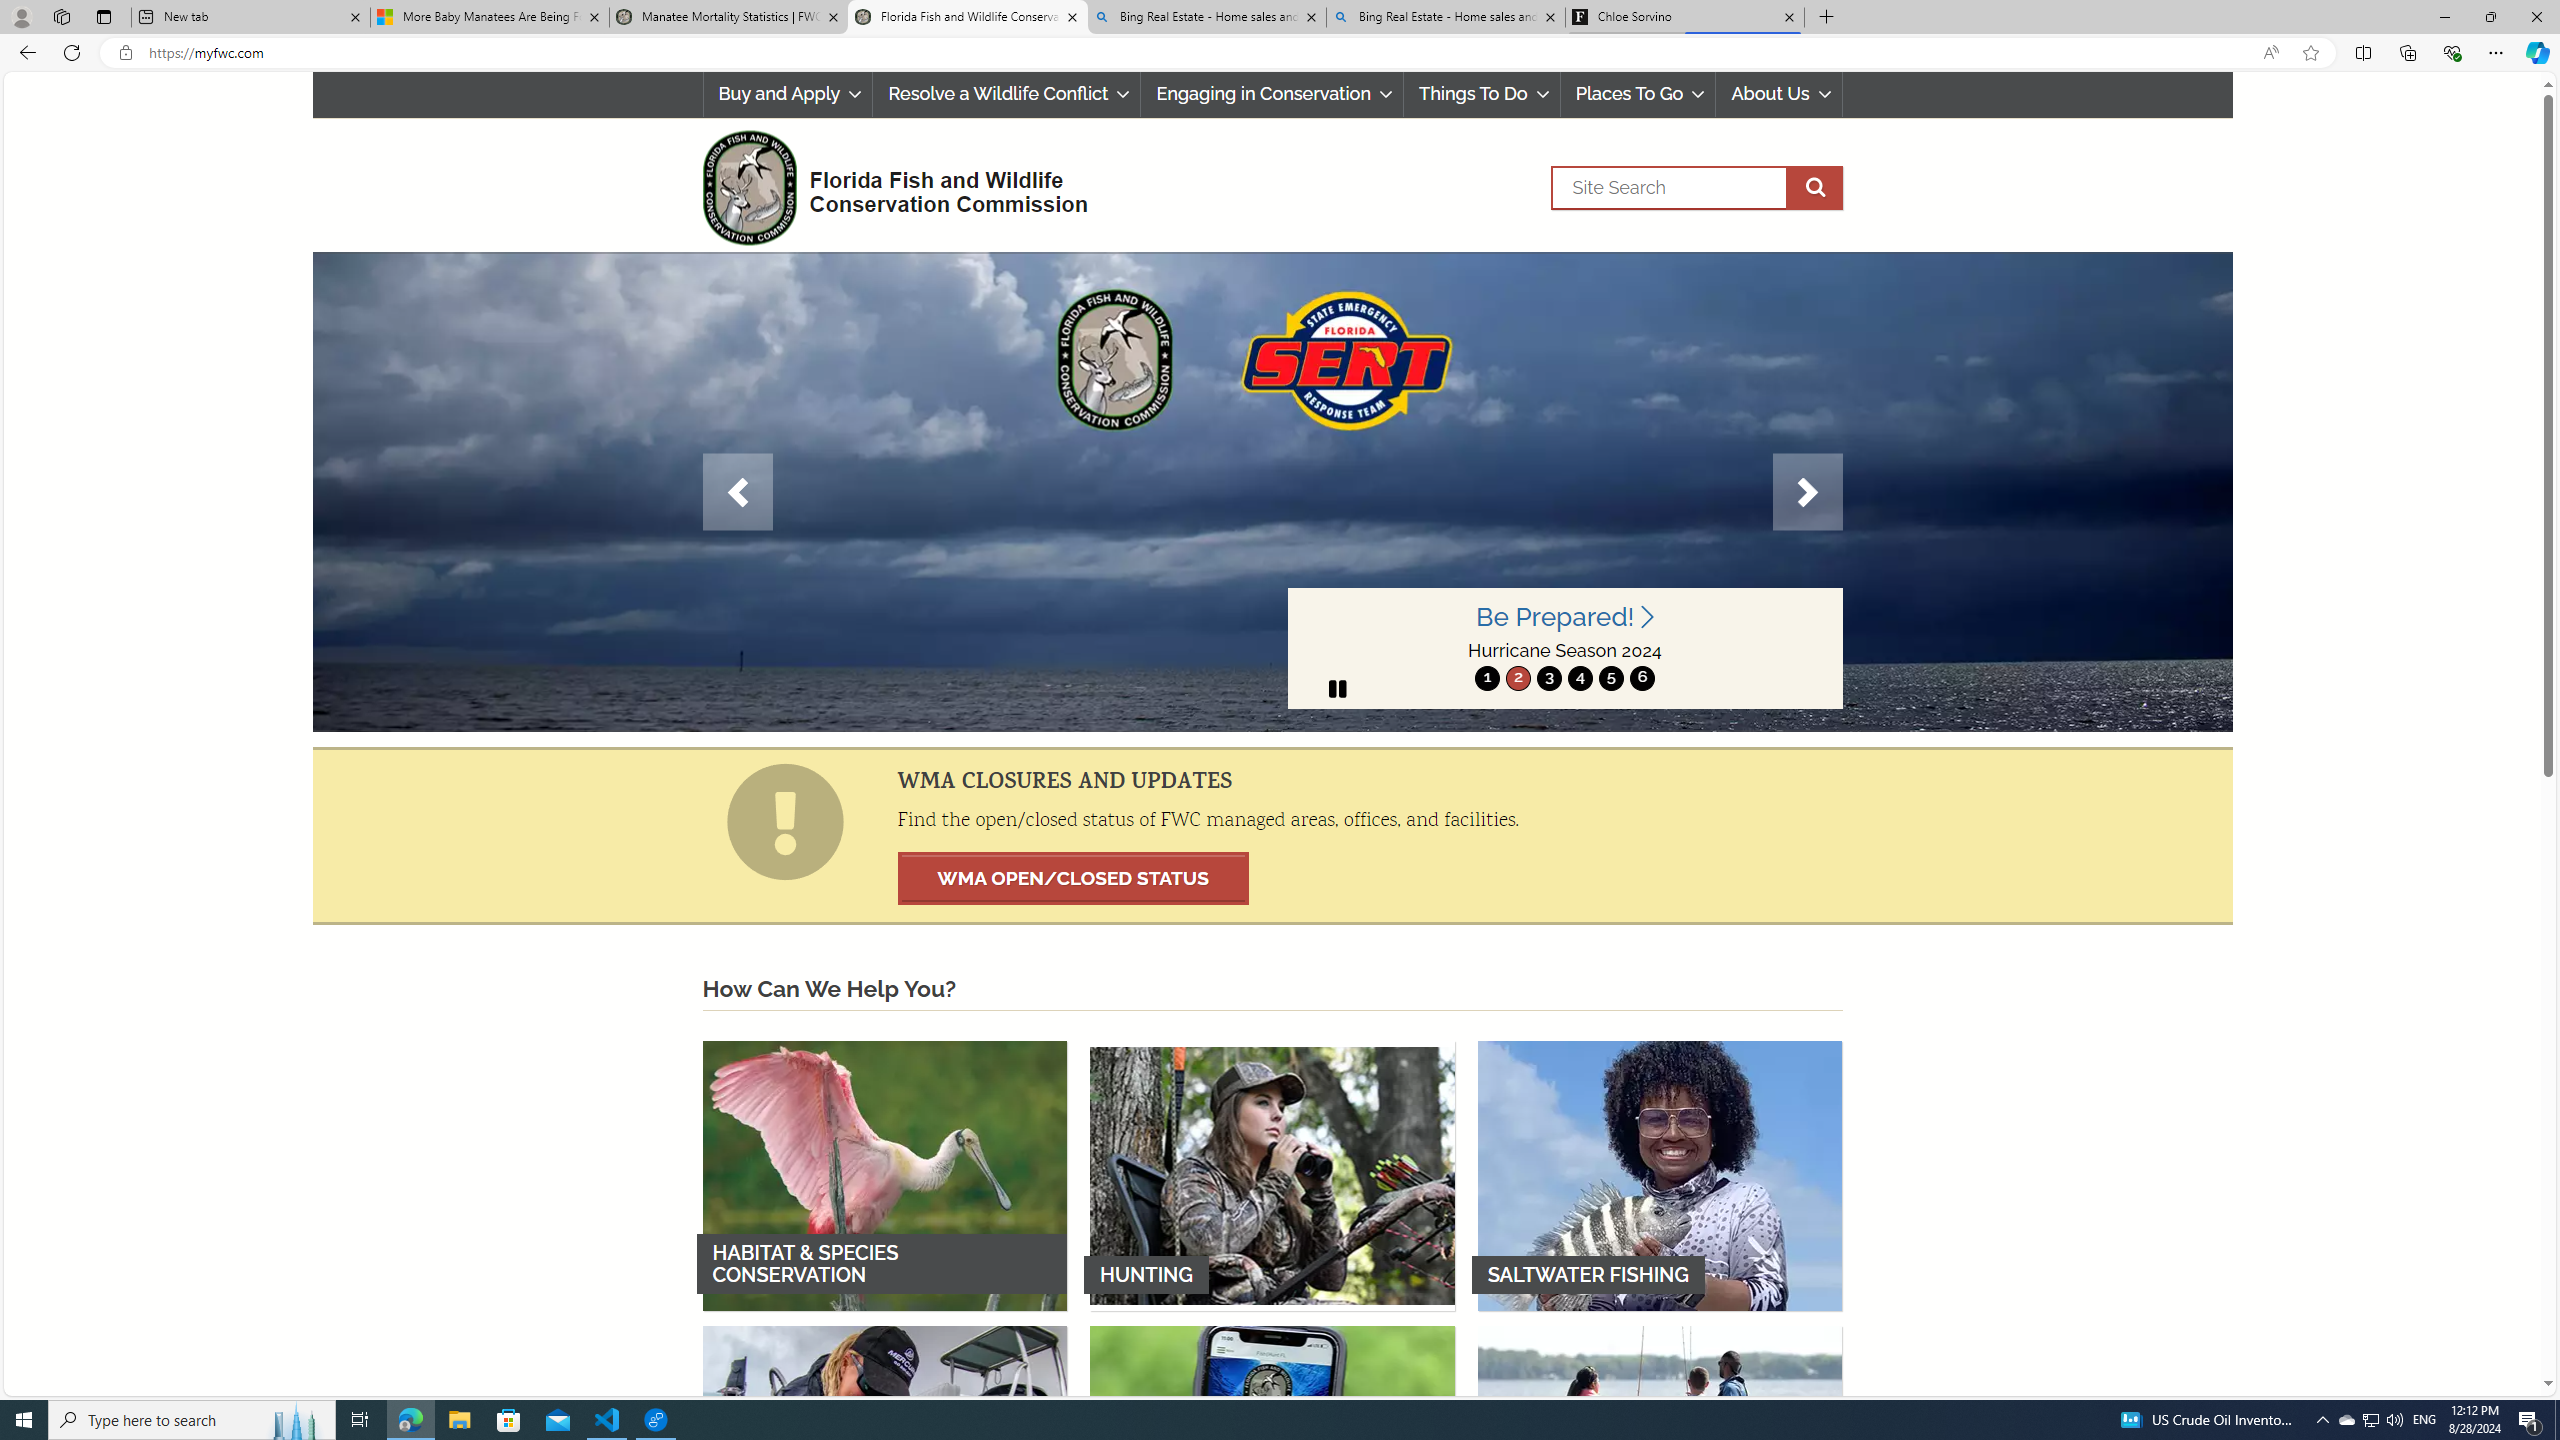 This screenshot has width=2560, height=1440. Describe the element at coordinates (1272, 1460) in the screenshot. I see `LICENSES & PERMITS` at that location.